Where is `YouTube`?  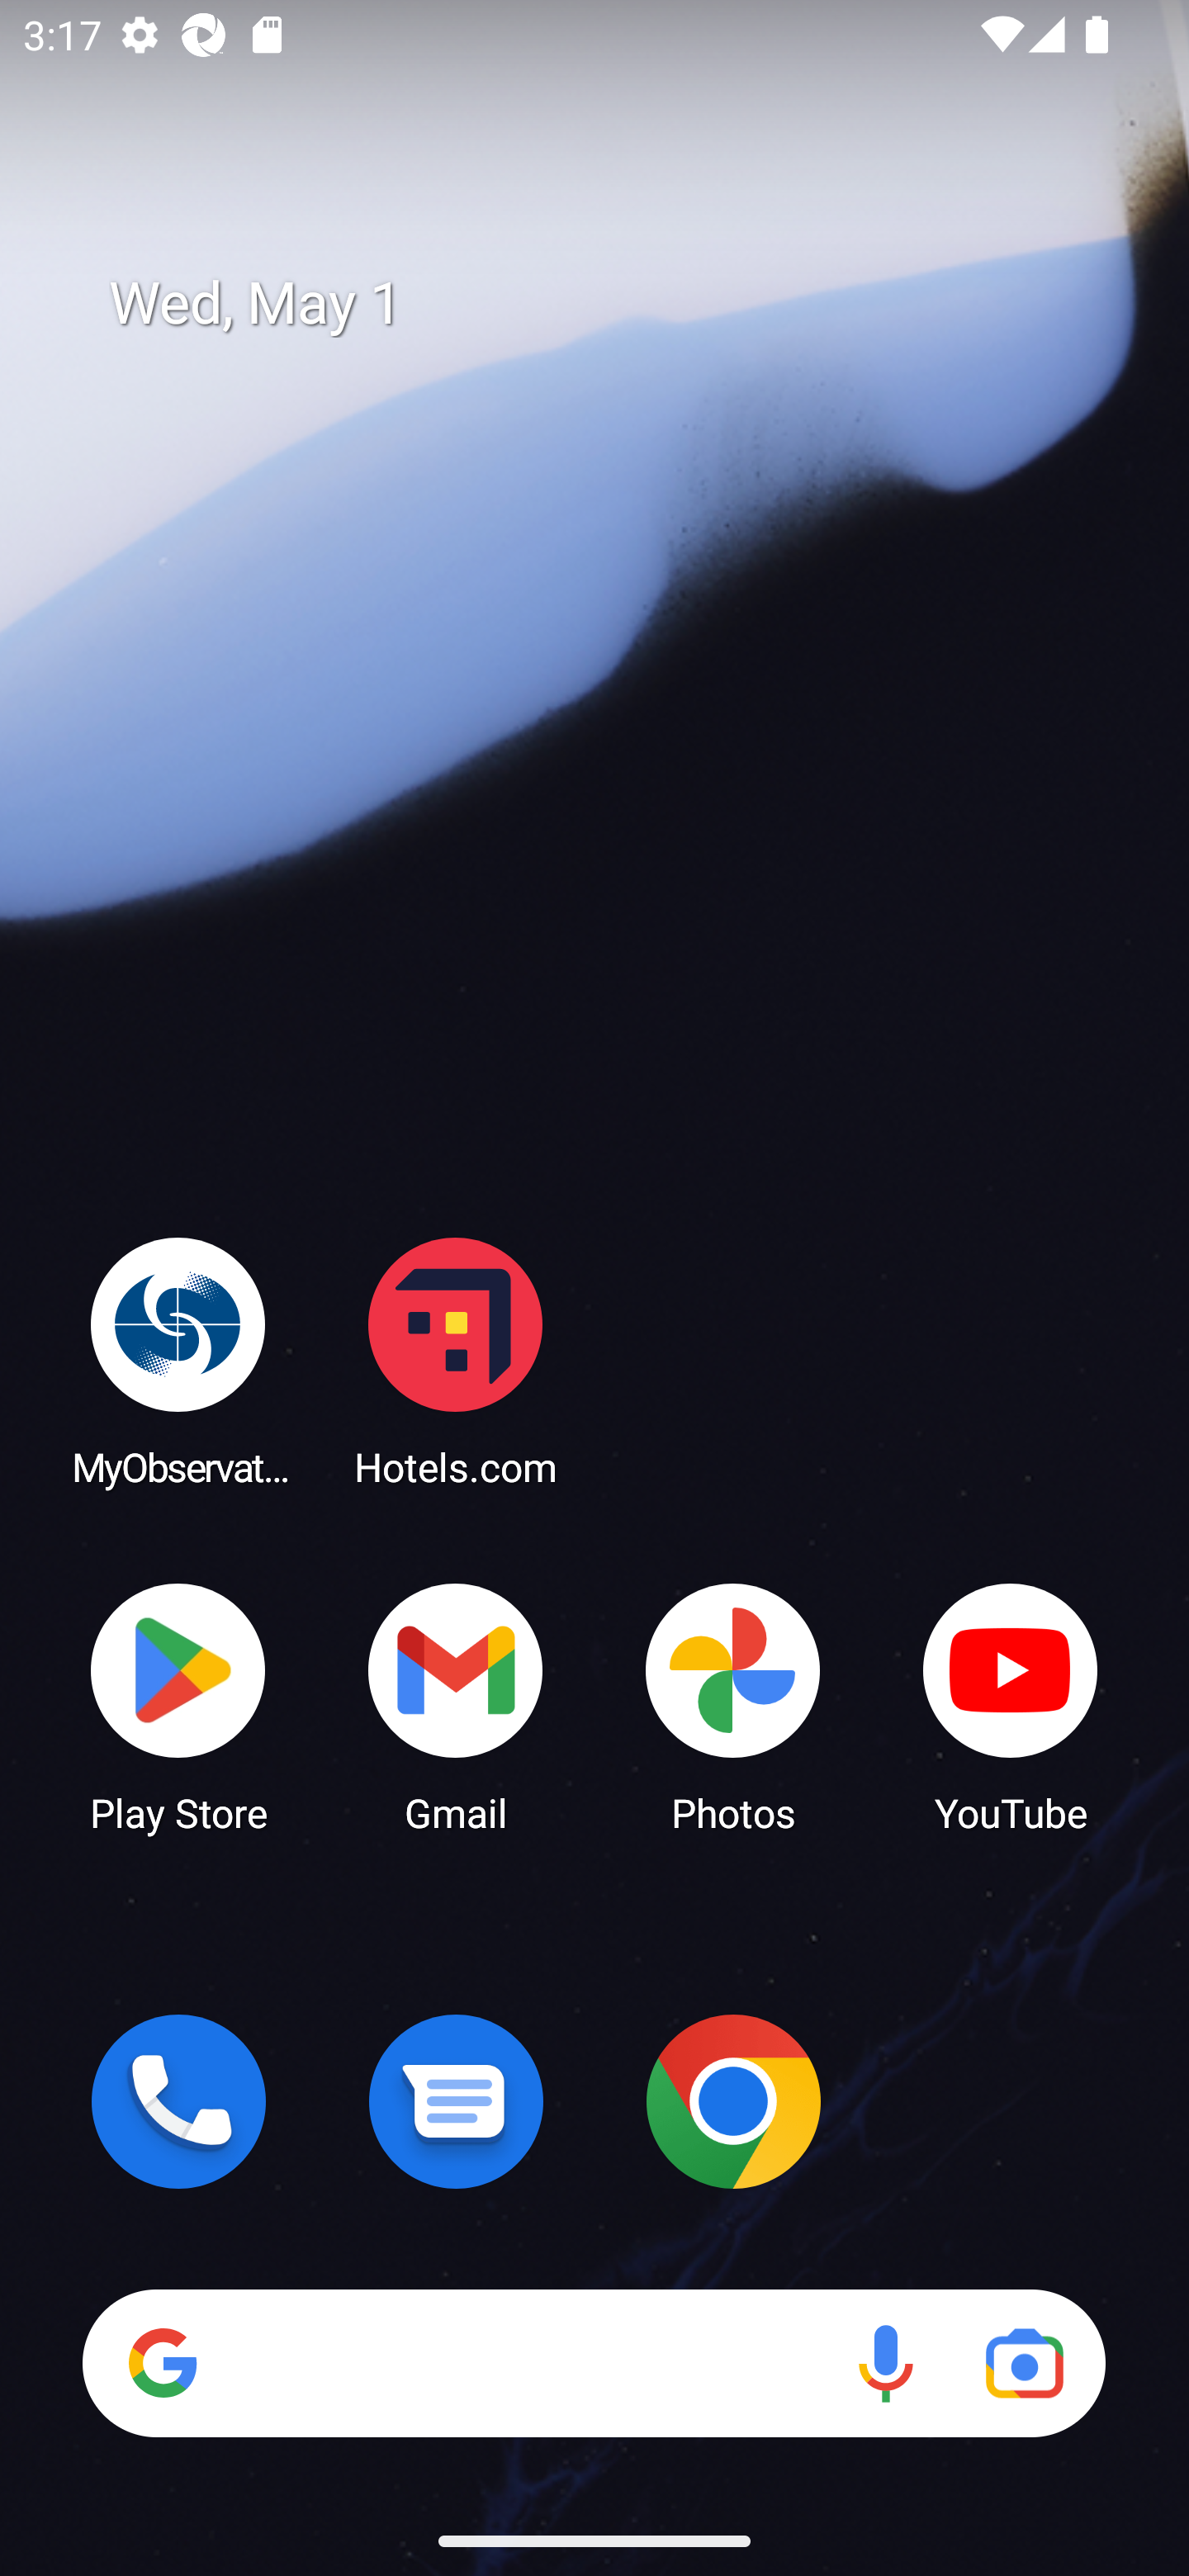 YouTube is located at coordinates (1011, 1706).